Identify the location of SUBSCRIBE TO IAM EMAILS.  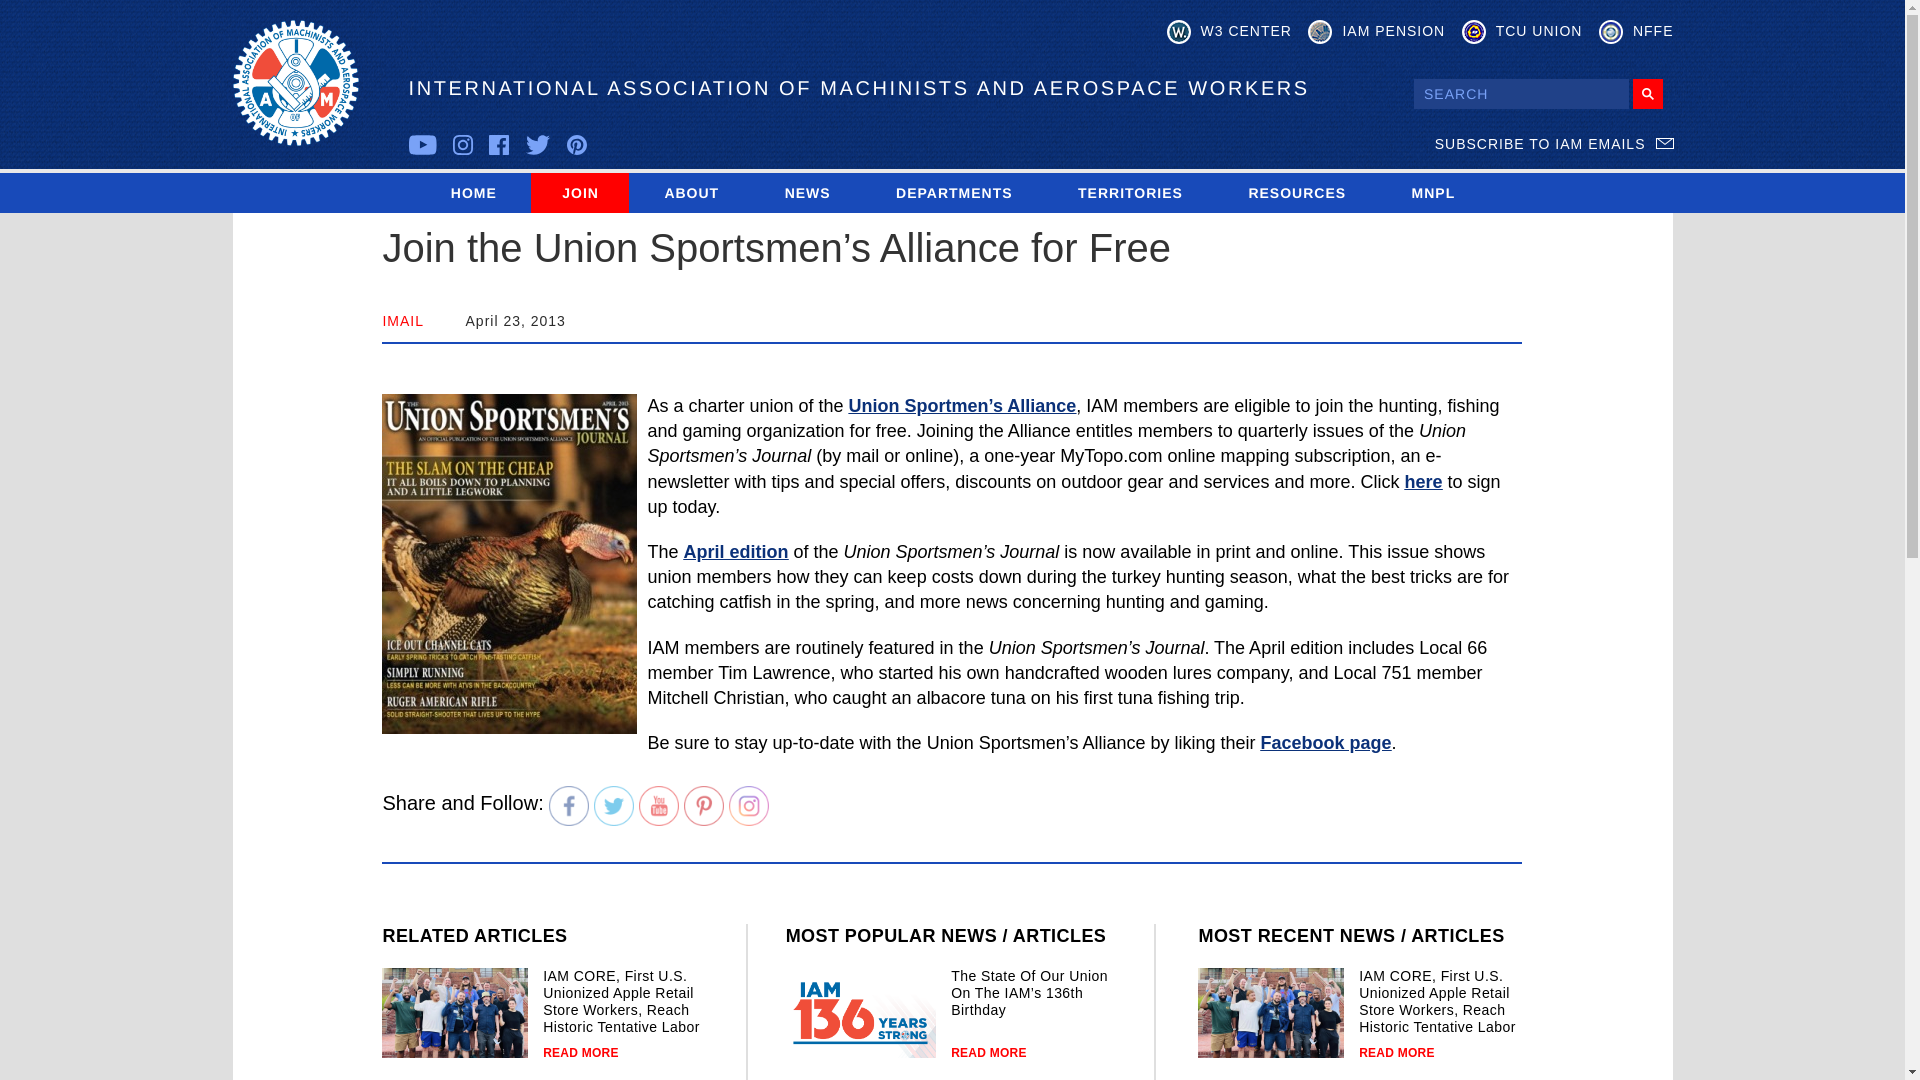
(1554, 144).